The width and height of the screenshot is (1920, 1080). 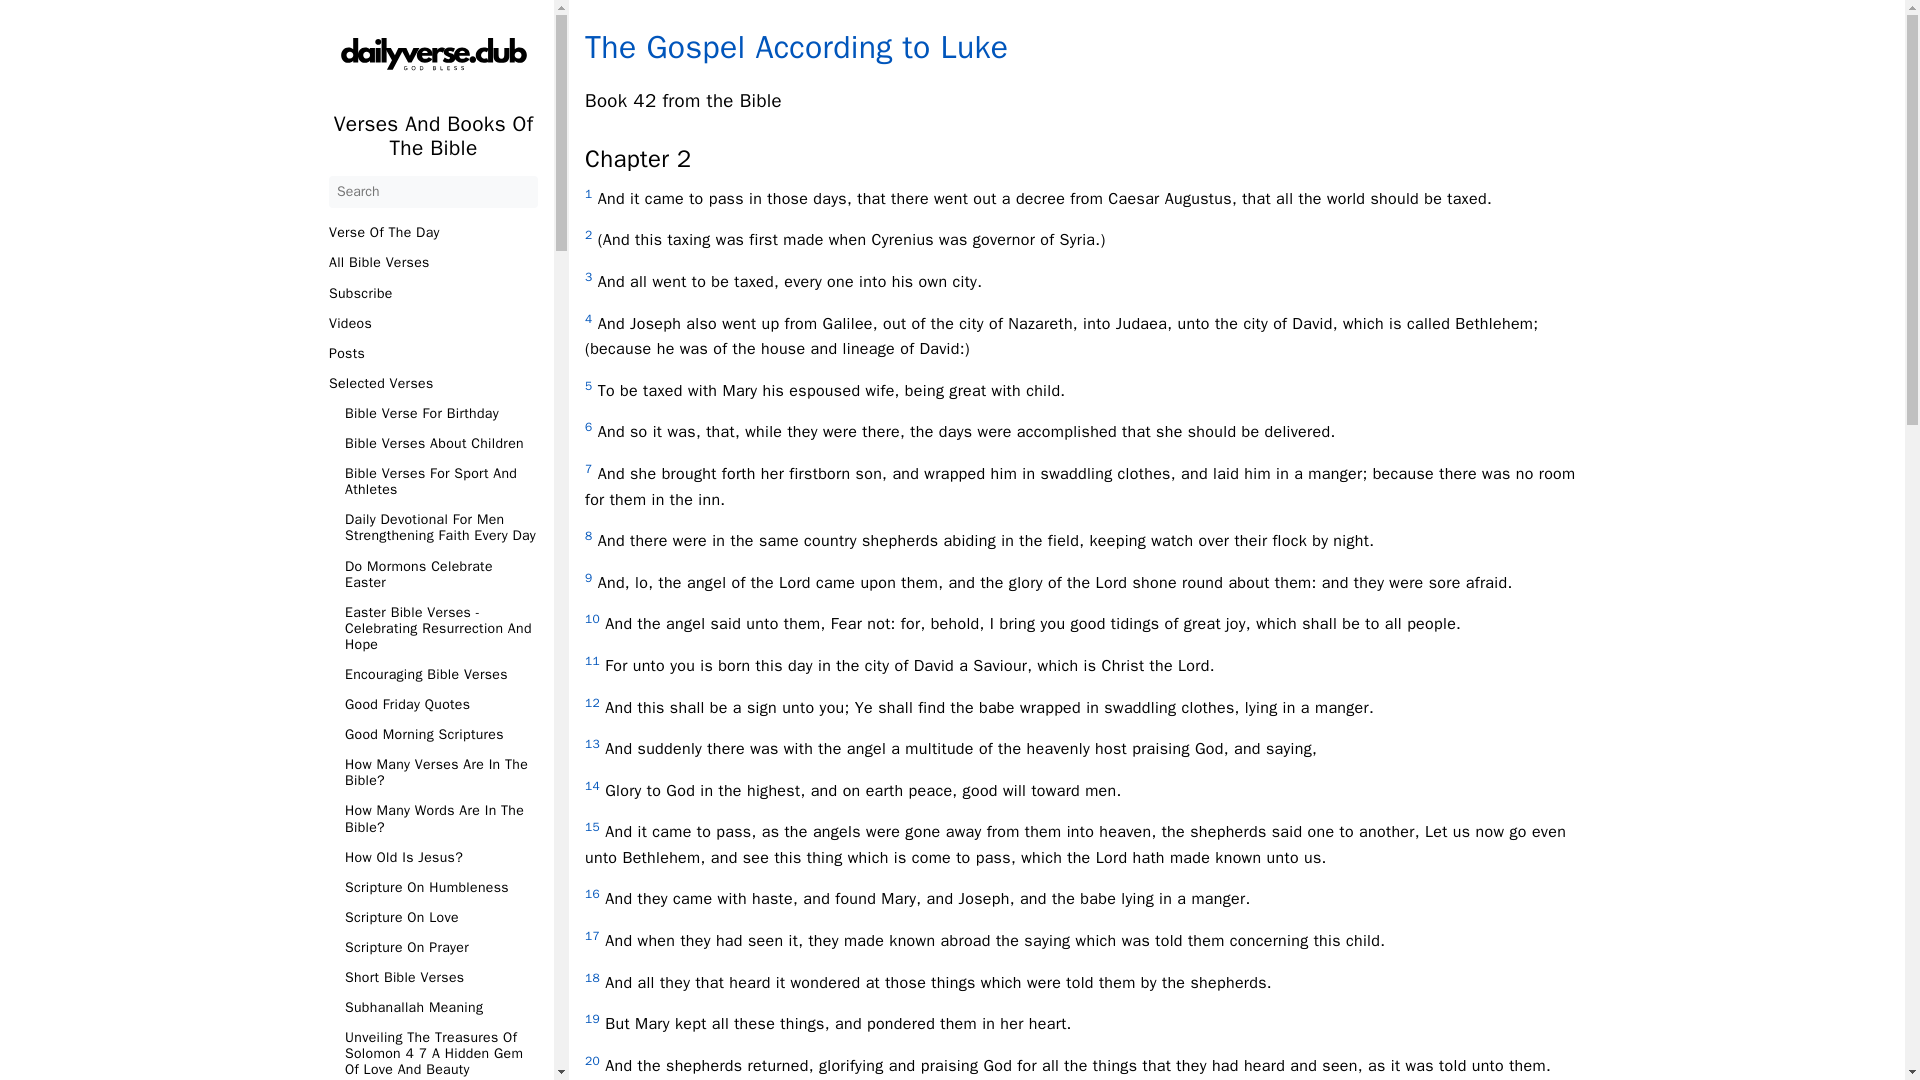 What do you see at coordinates (440, 1008) in the screenshot?
I see `Subhanallah Meaning` at bounding box center [440, 1008].